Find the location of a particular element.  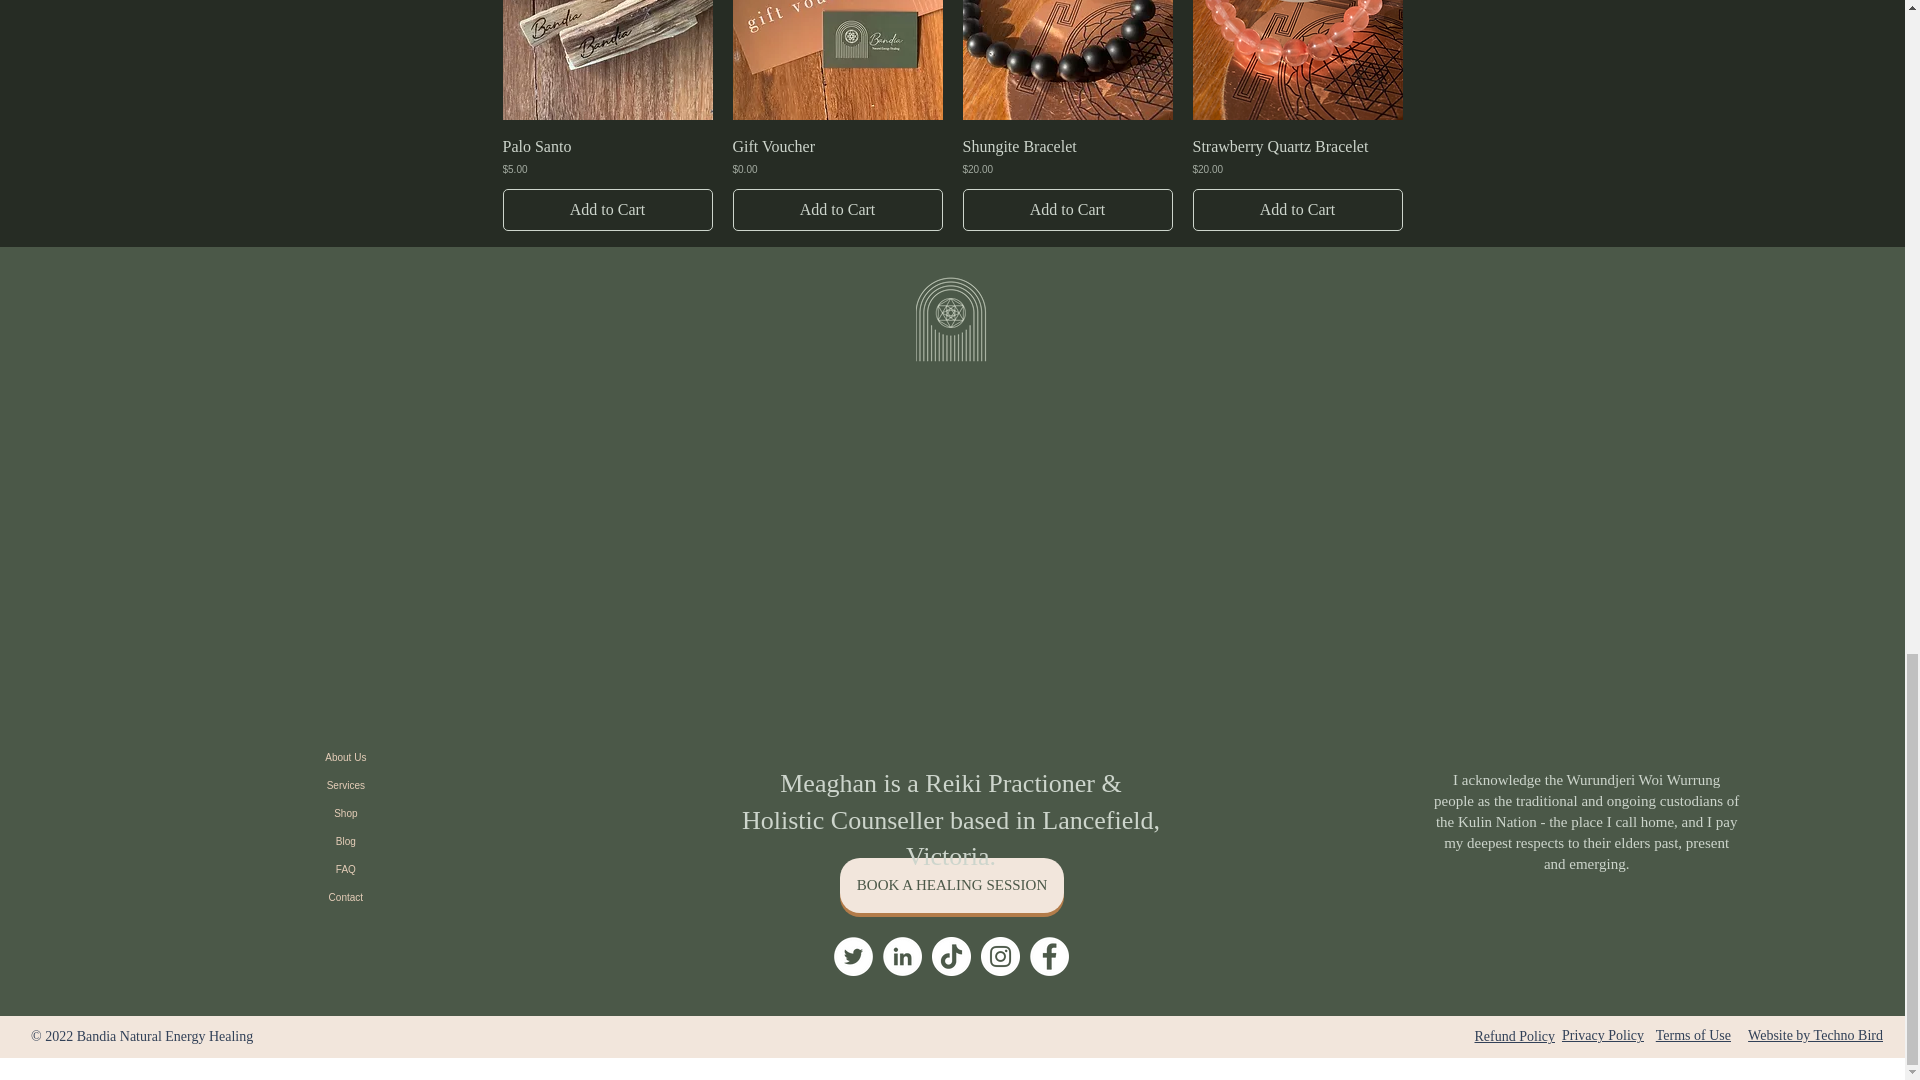

Add to Cart is located at coordinates (606, 210).